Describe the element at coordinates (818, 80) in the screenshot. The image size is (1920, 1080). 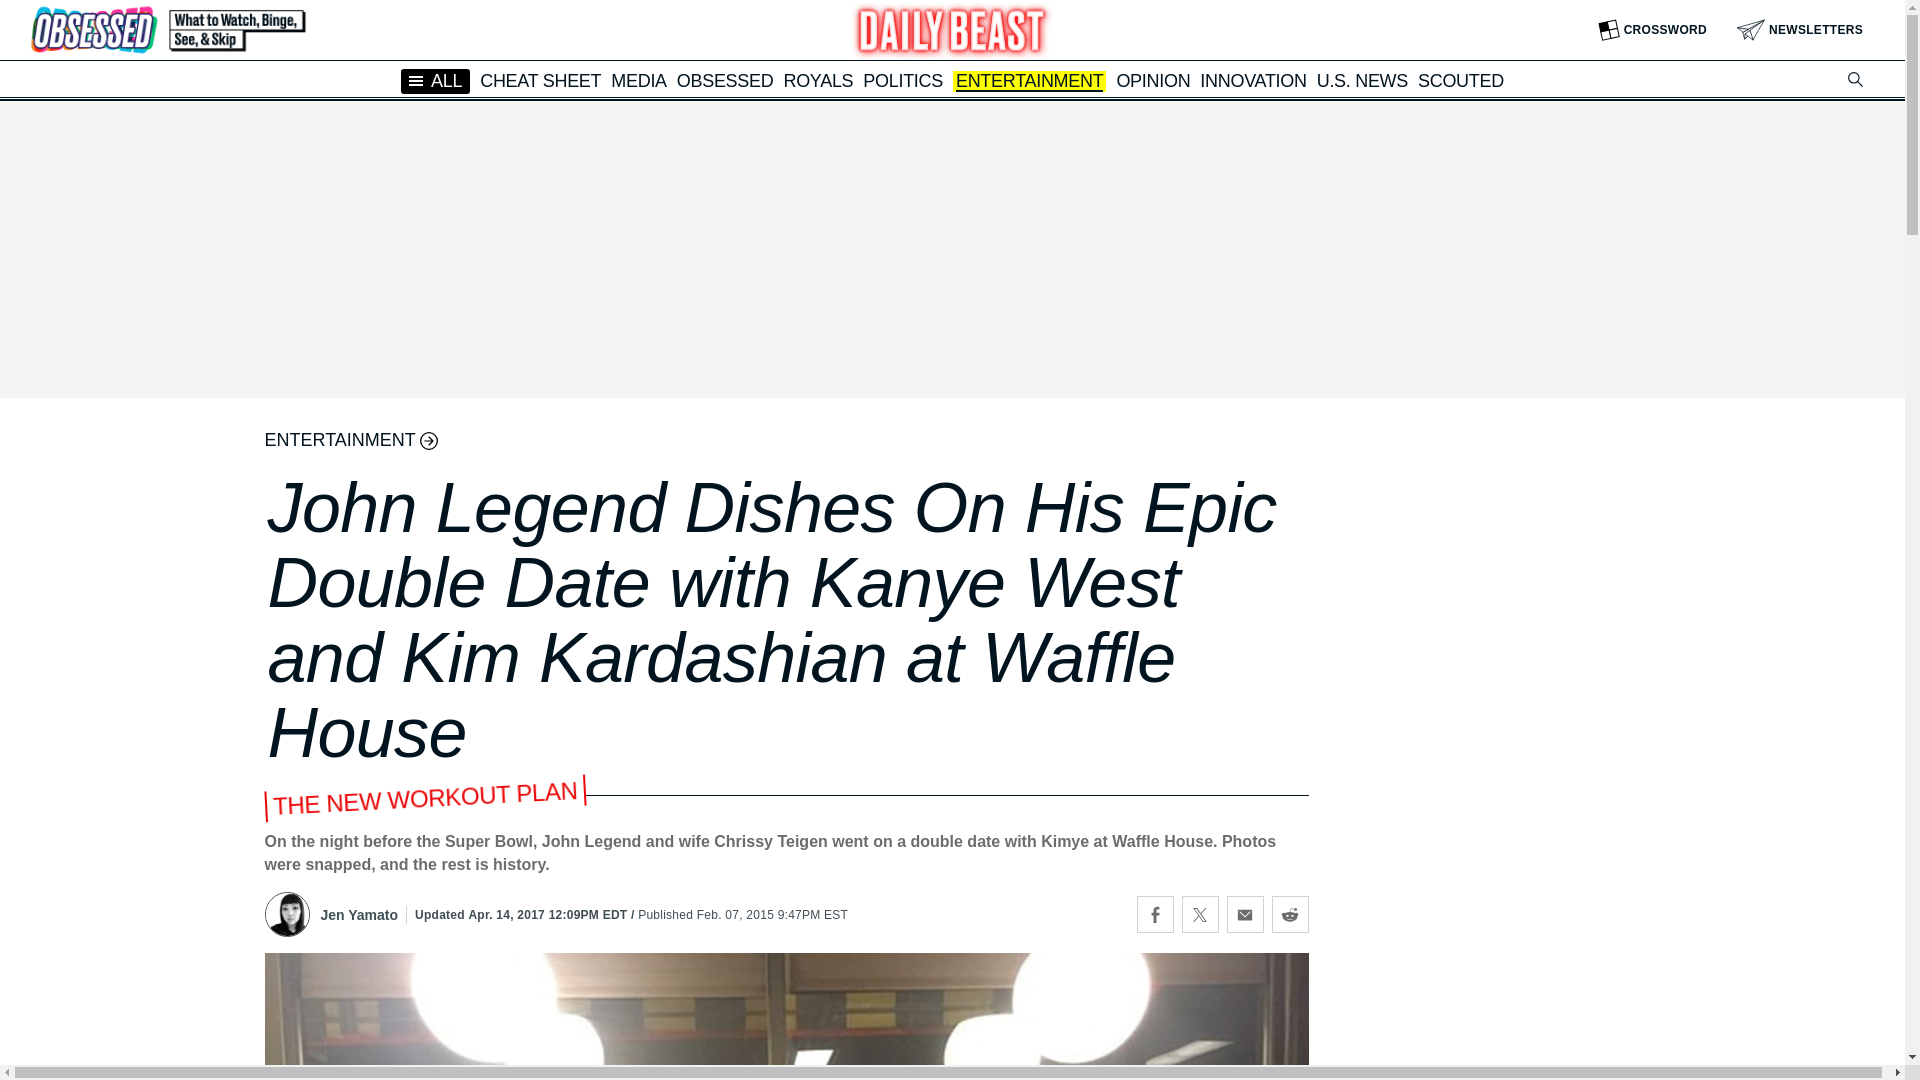
I see `ROYALS` at that location.